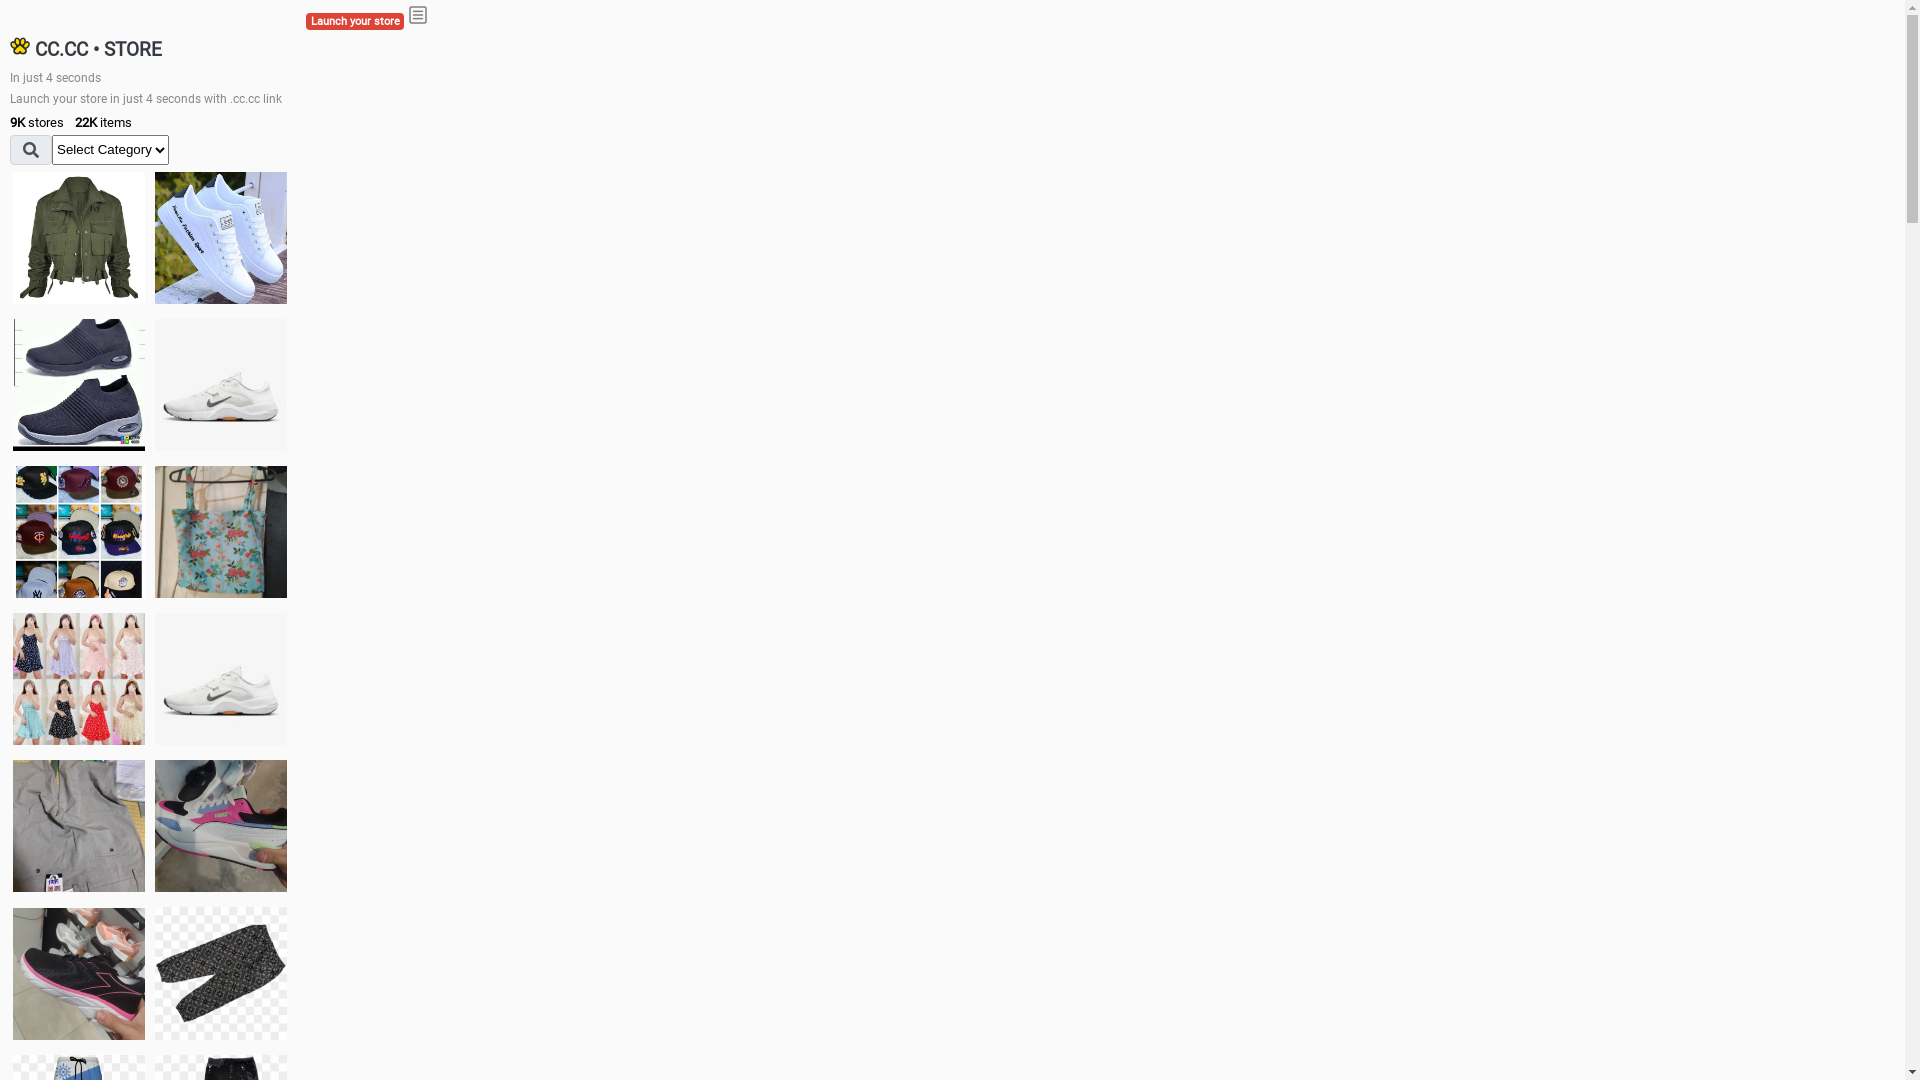  Describe the element at coordinates (79, 532) in the screenshot. I see `Things we need` at that location.